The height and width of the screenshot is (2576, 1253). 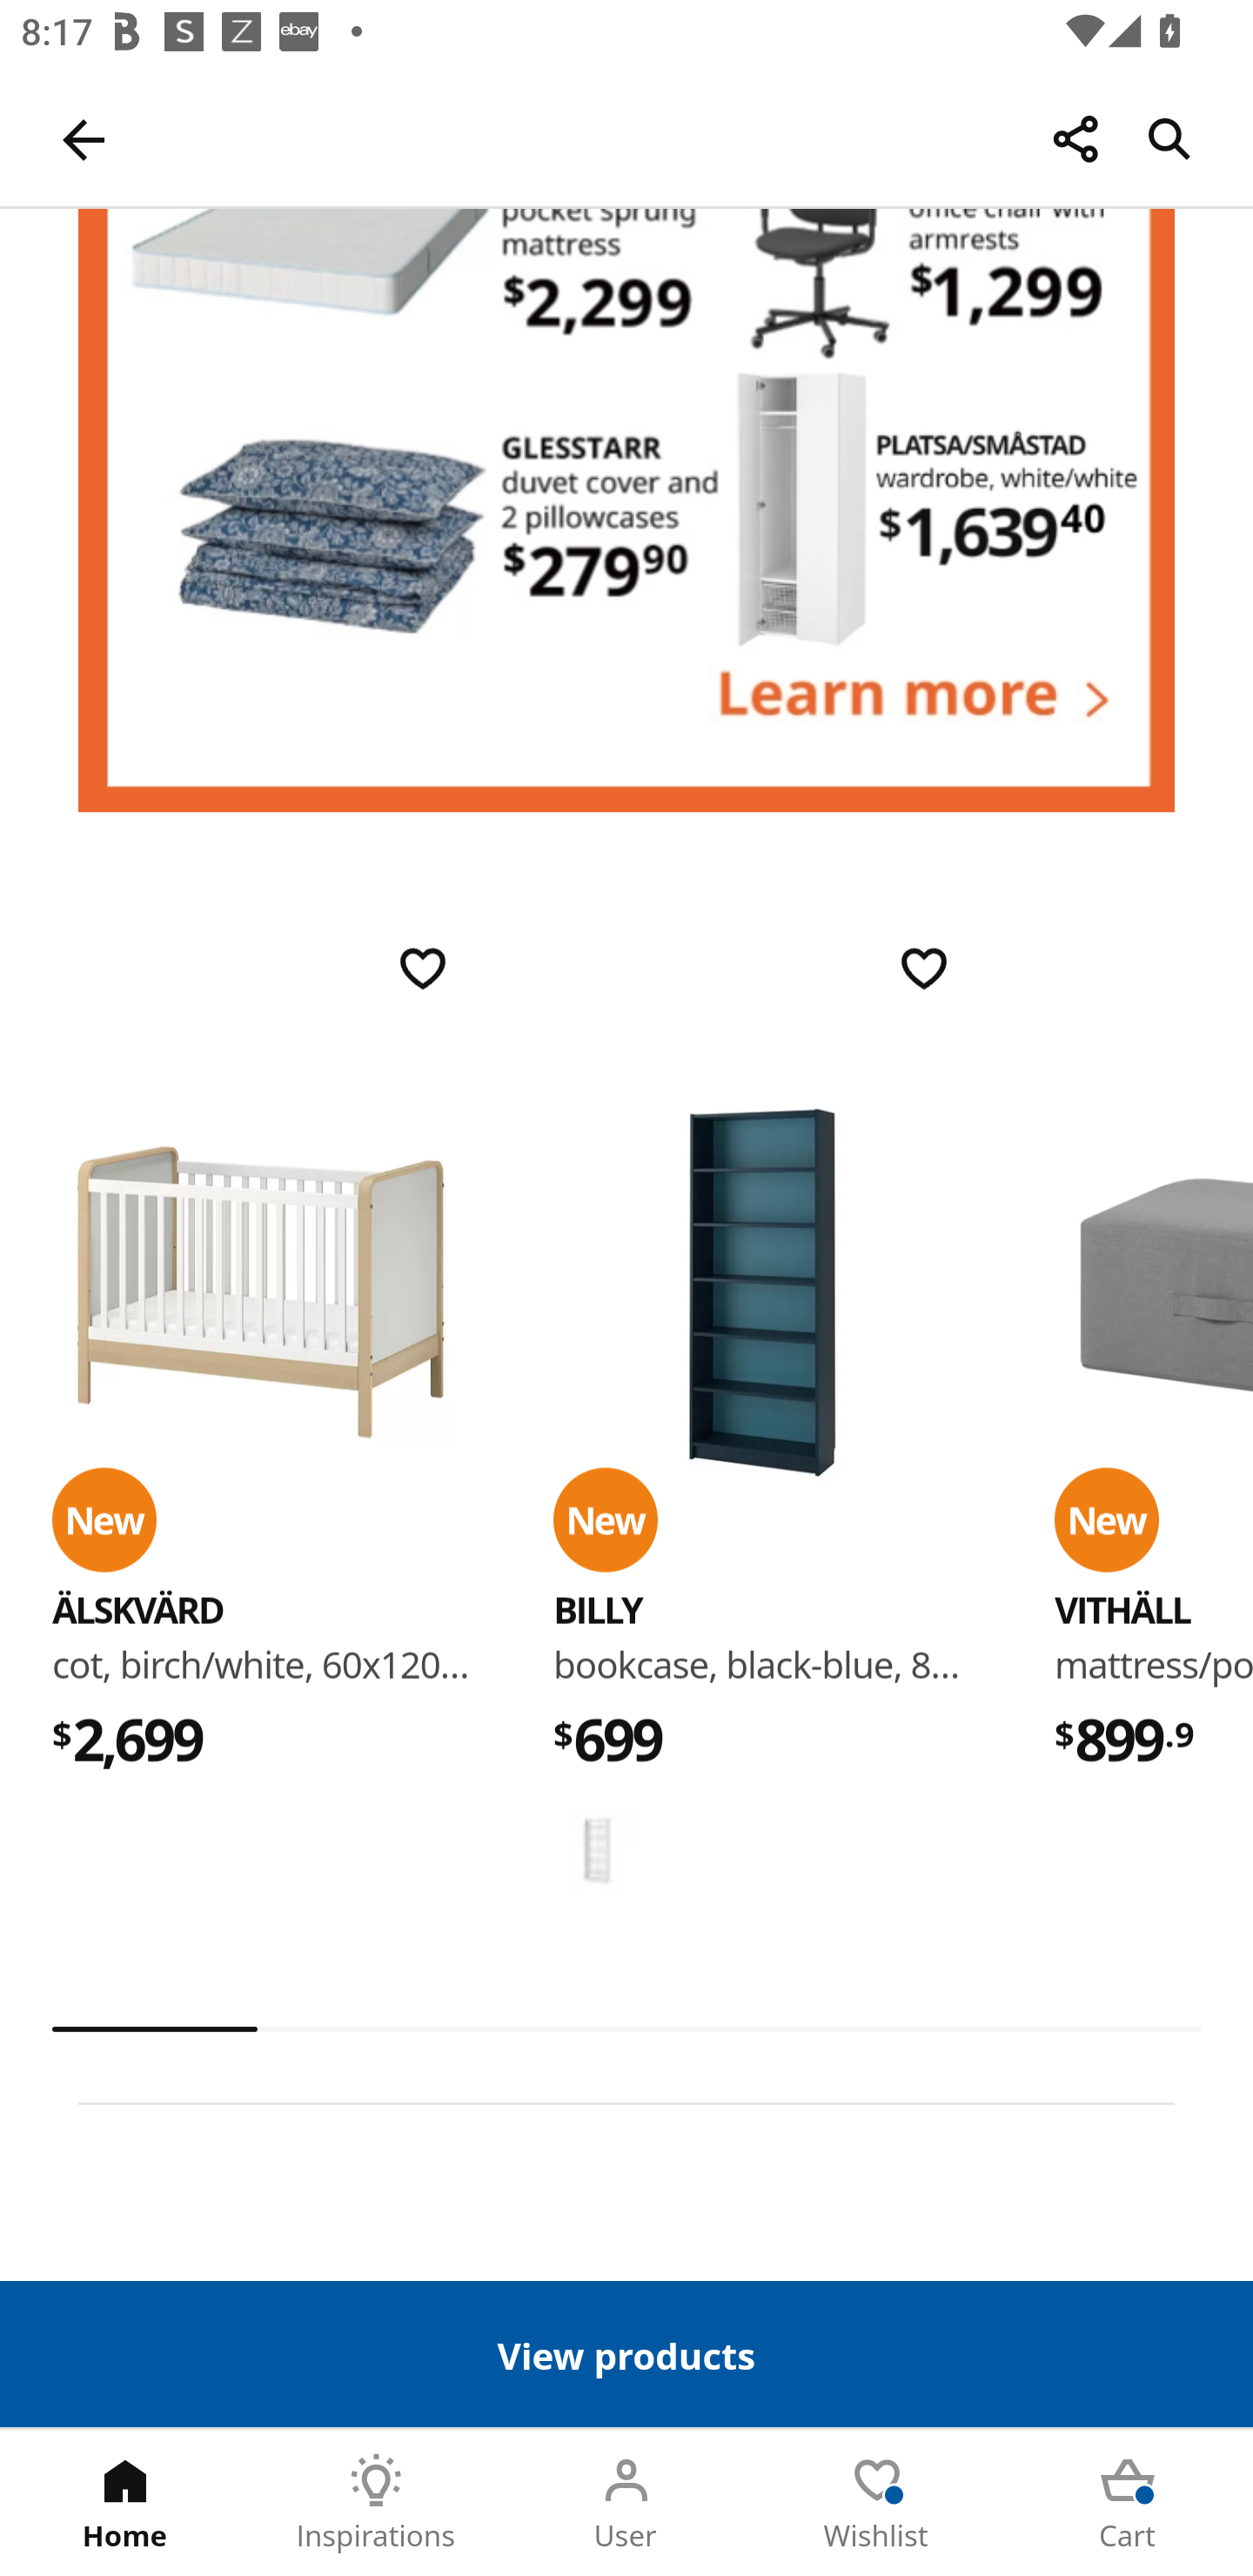 What do you see at coordinates (626, 2503) in the screenshot?
I see `User
Tab 3 of 5` at bounding box center [626, 2503].